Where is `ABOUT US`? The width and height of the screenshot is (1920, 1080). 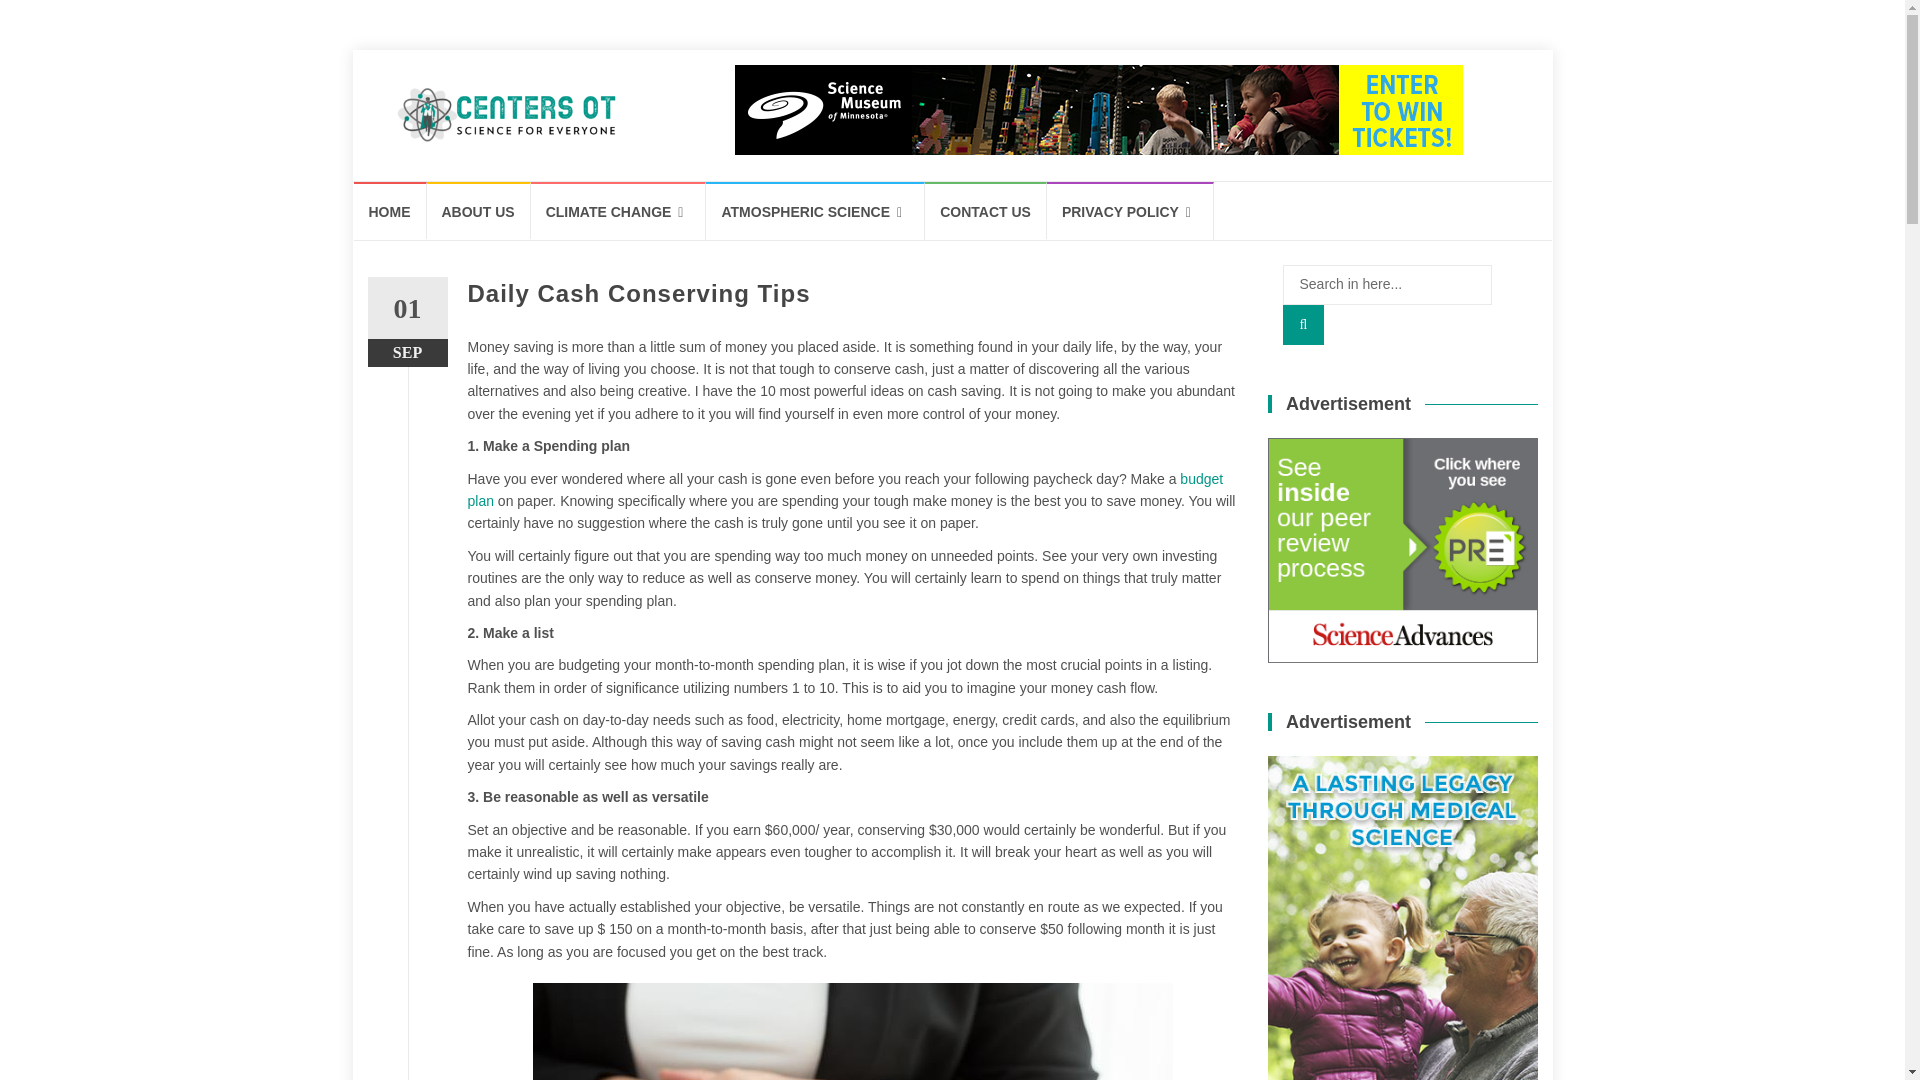
ABOUT US is located at coordinates (478, 210).